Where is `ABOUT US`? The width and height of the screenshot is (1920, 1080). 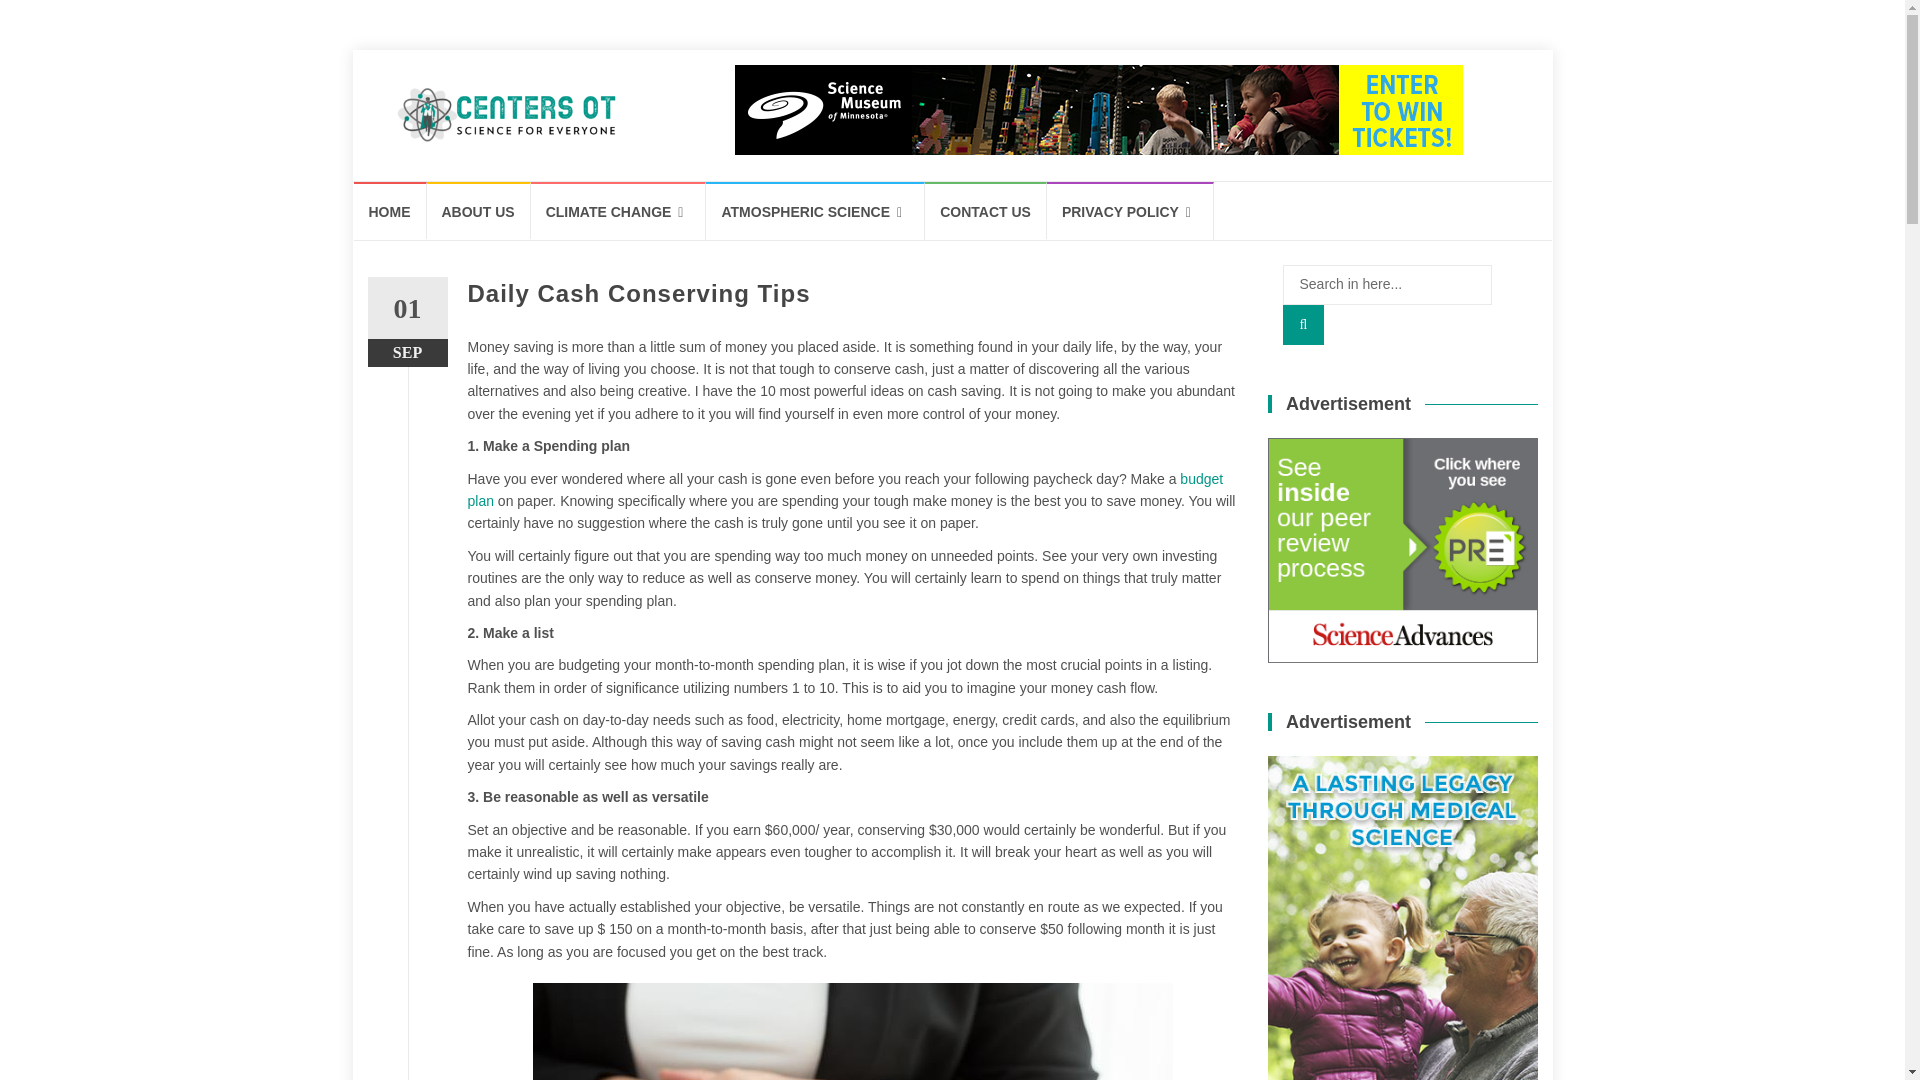
ABOUT US is located at coordinates (478, 210).